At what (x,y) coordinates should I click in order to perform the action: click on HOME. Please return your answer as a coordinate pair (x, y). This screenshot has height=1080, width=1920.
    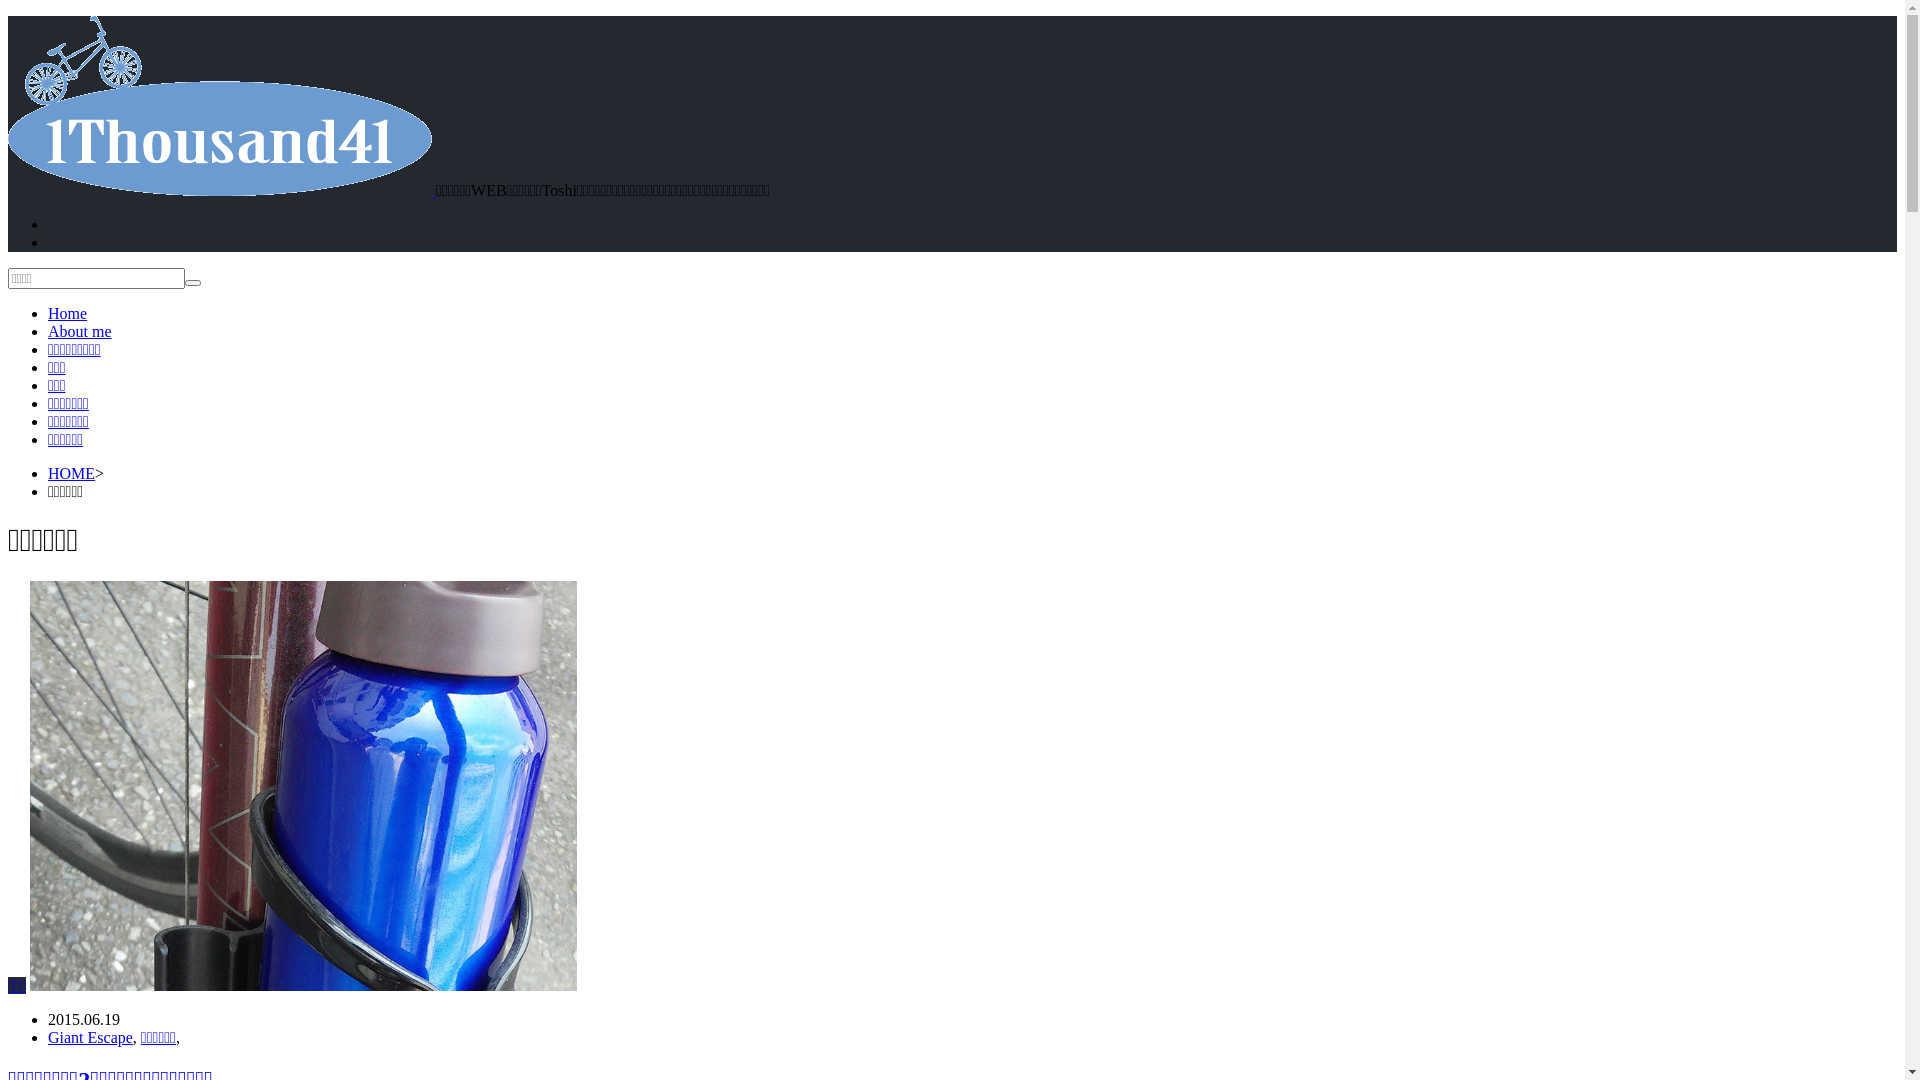
    Looking at the image, I should click on (72, 474).